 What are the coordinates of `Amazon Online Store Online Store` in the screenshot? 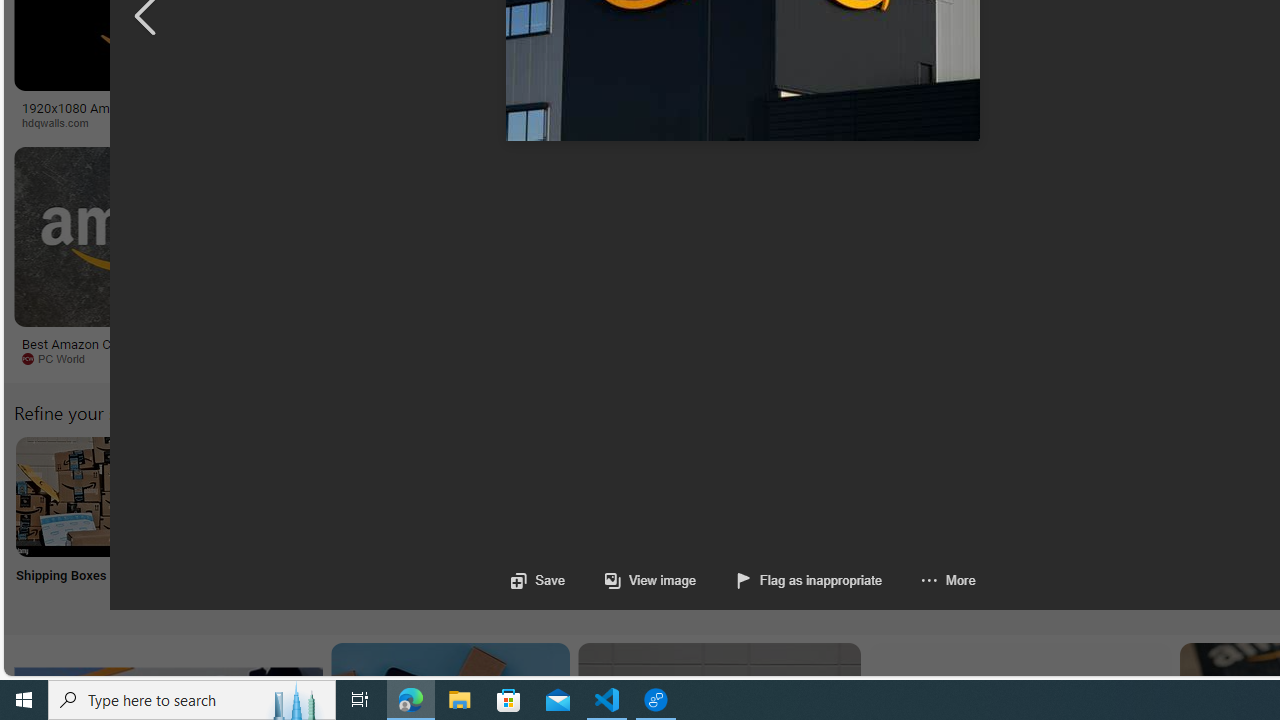 It's located at (1132, 522).